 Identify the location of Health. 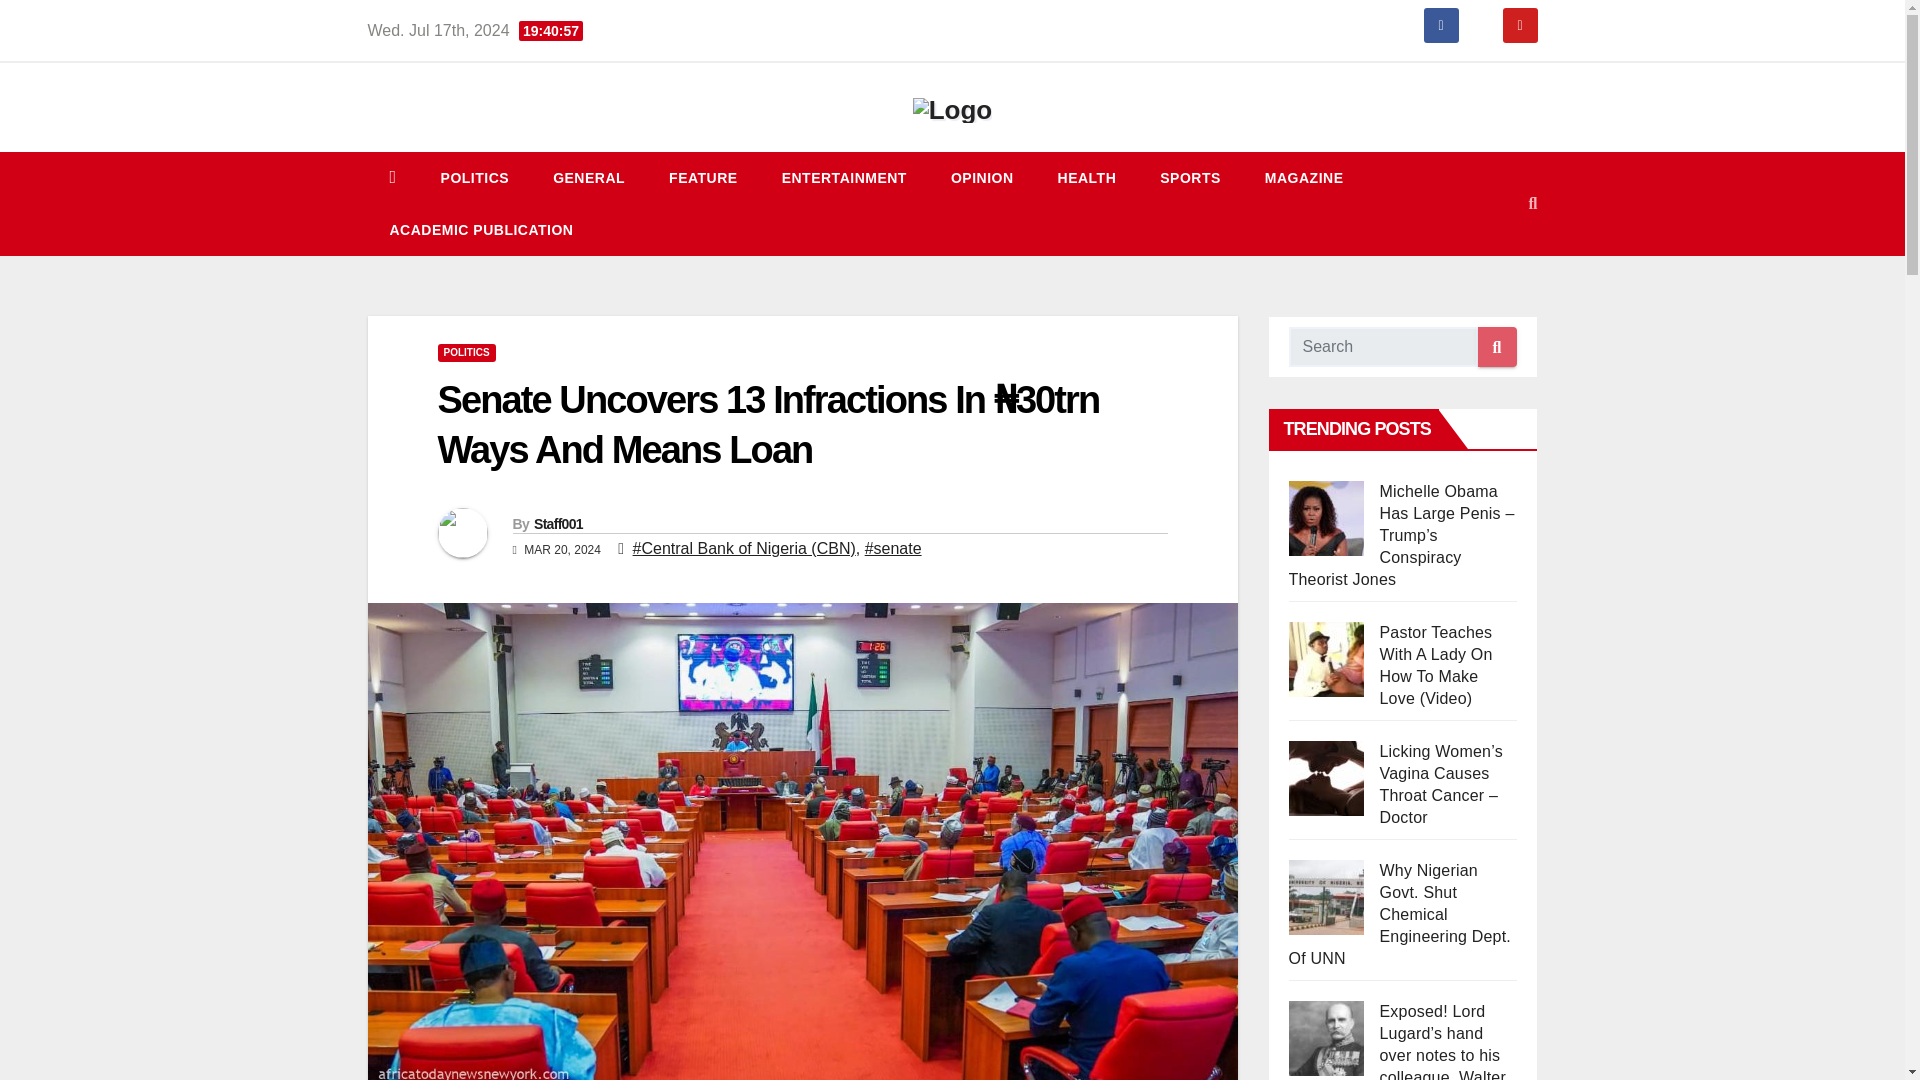
(1087, 178).